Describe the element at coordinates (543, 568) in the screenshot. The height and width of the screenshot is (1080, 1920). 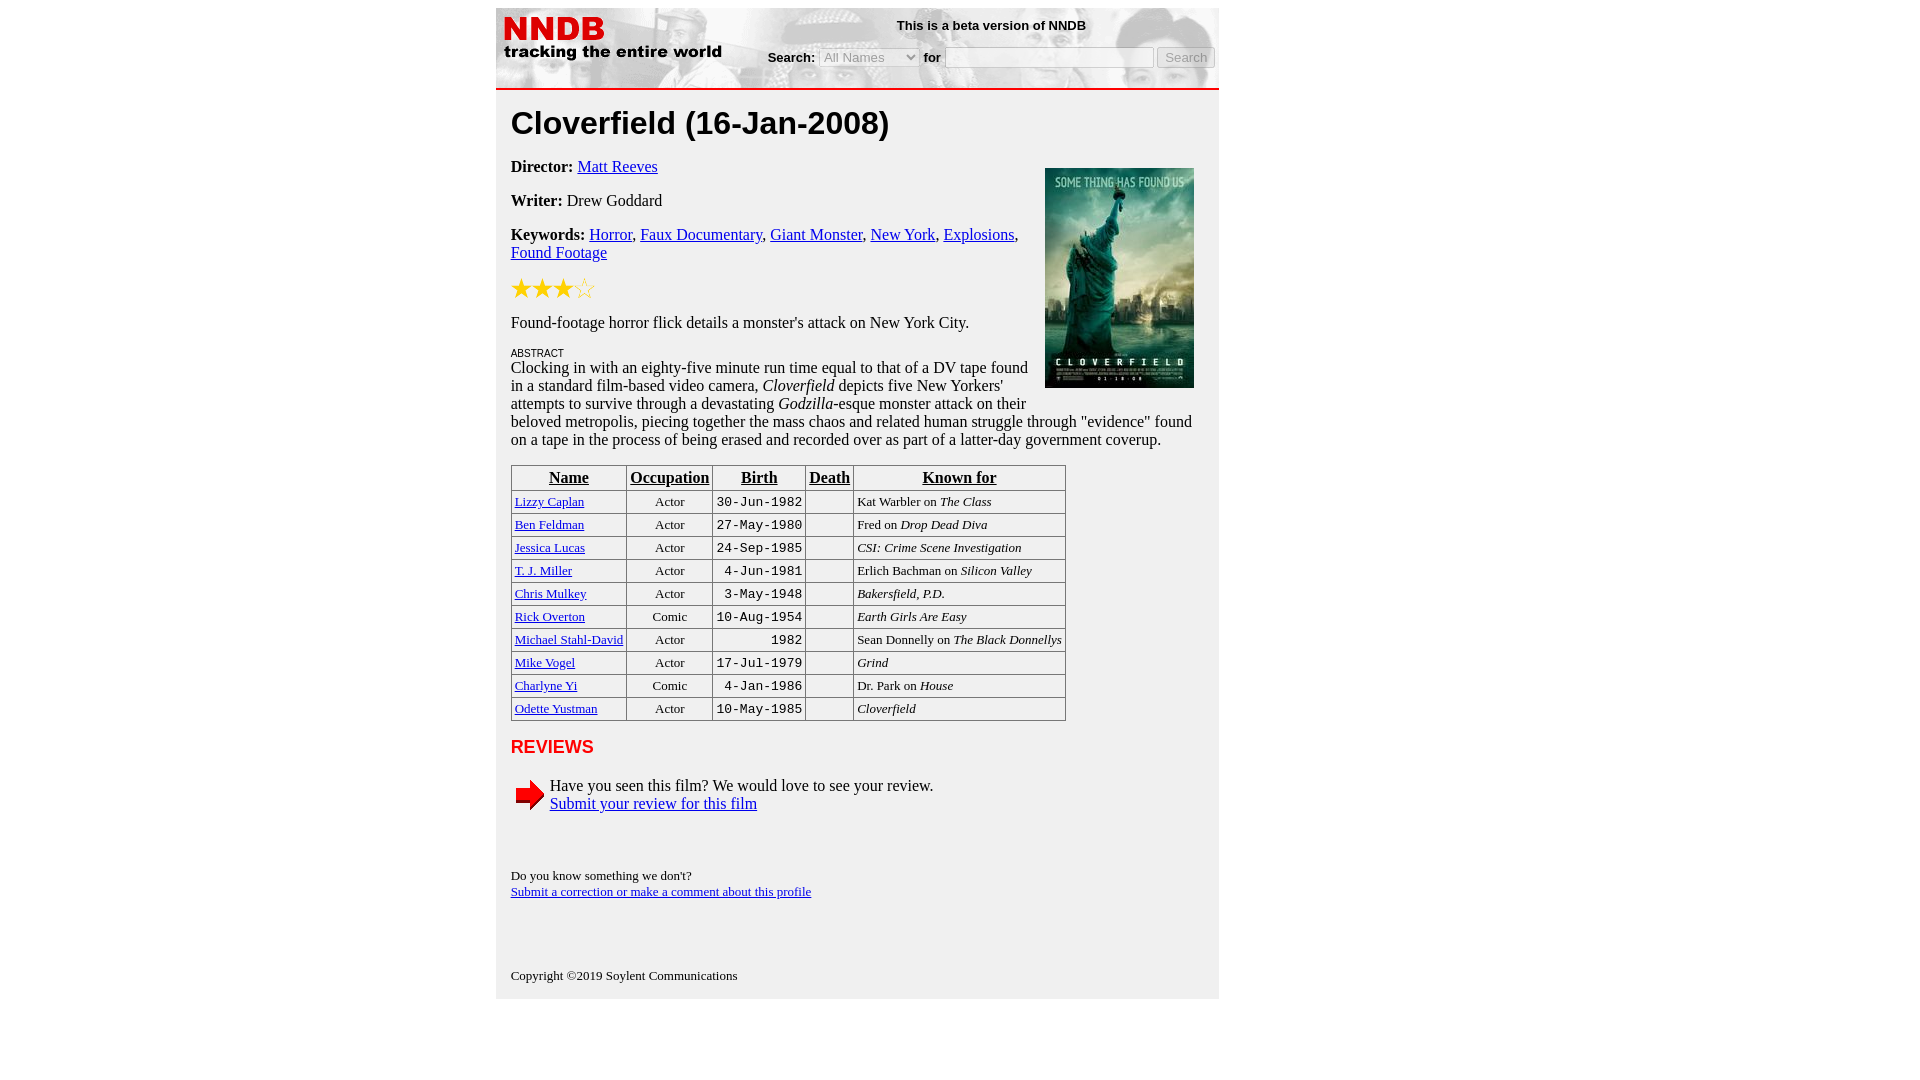
I see `T. J. Miller` at that location.